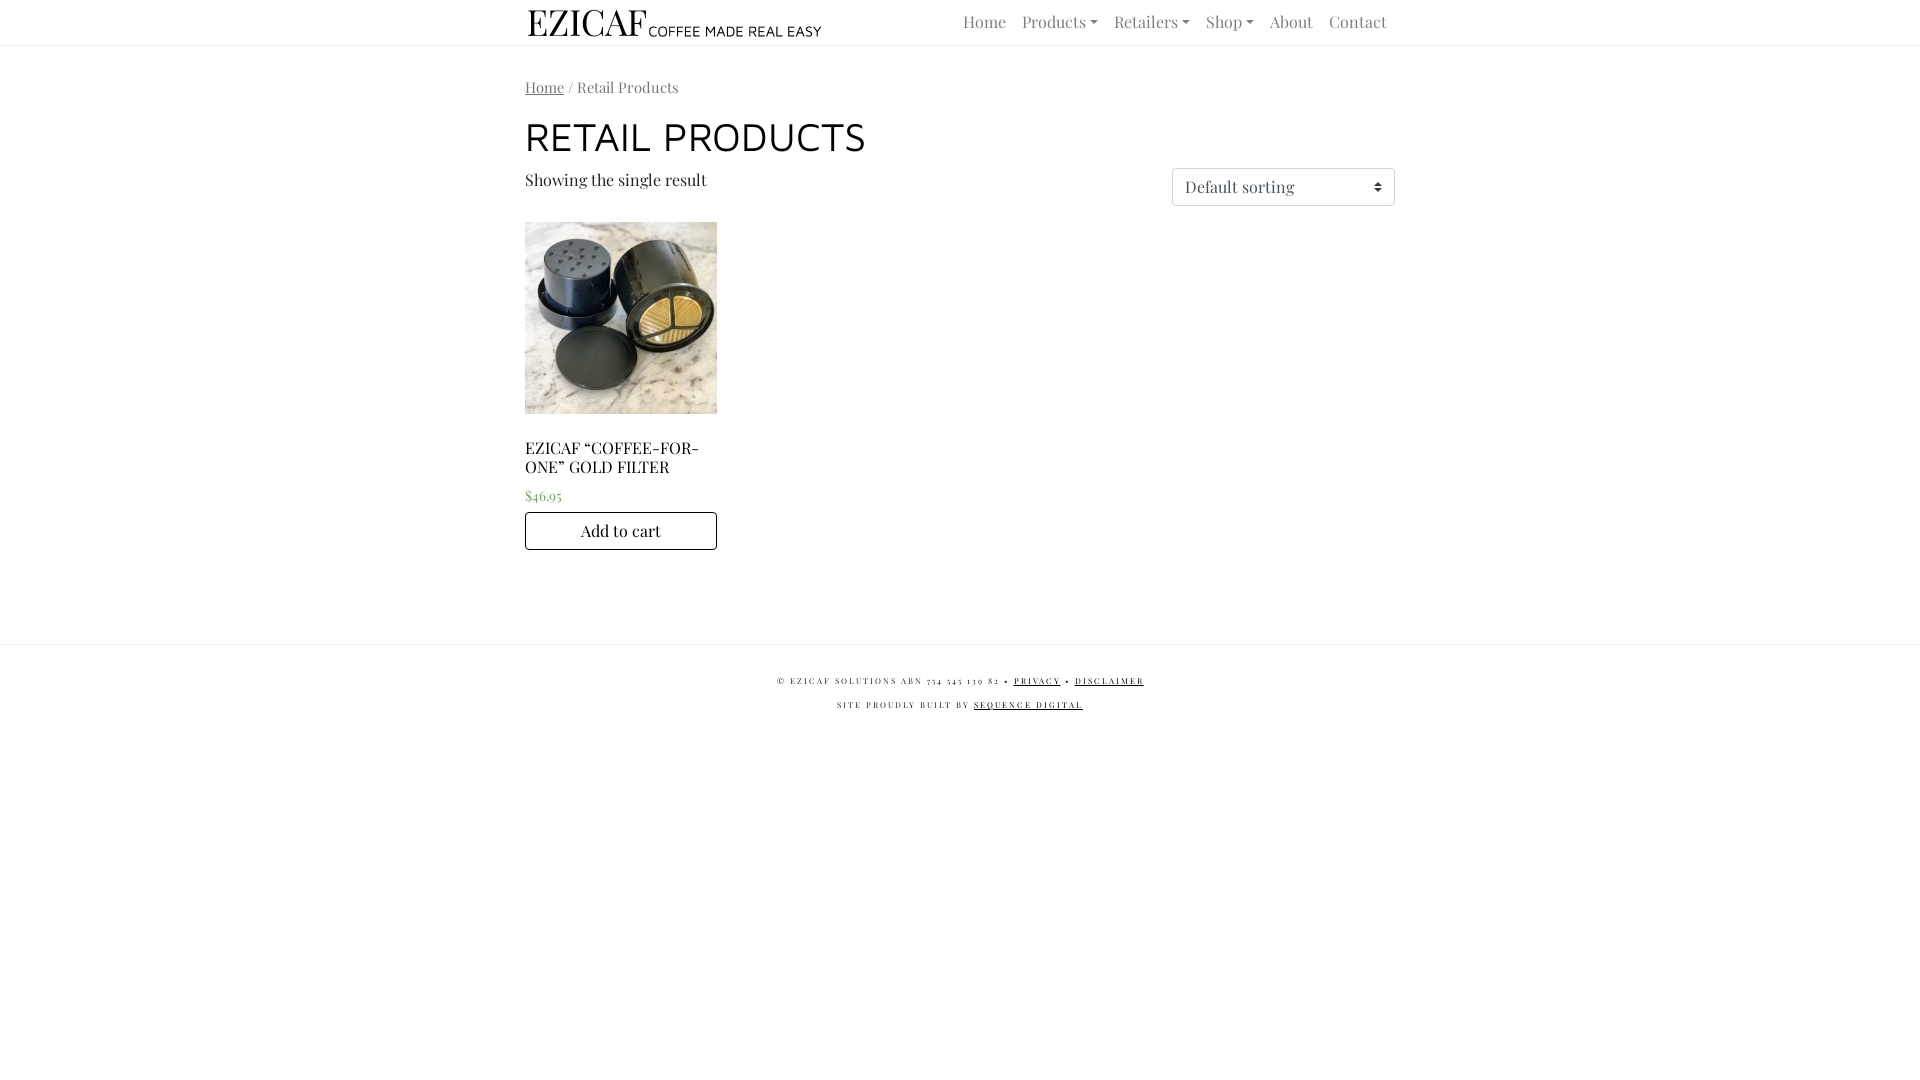  I want to click on Home, so click(984, 22).